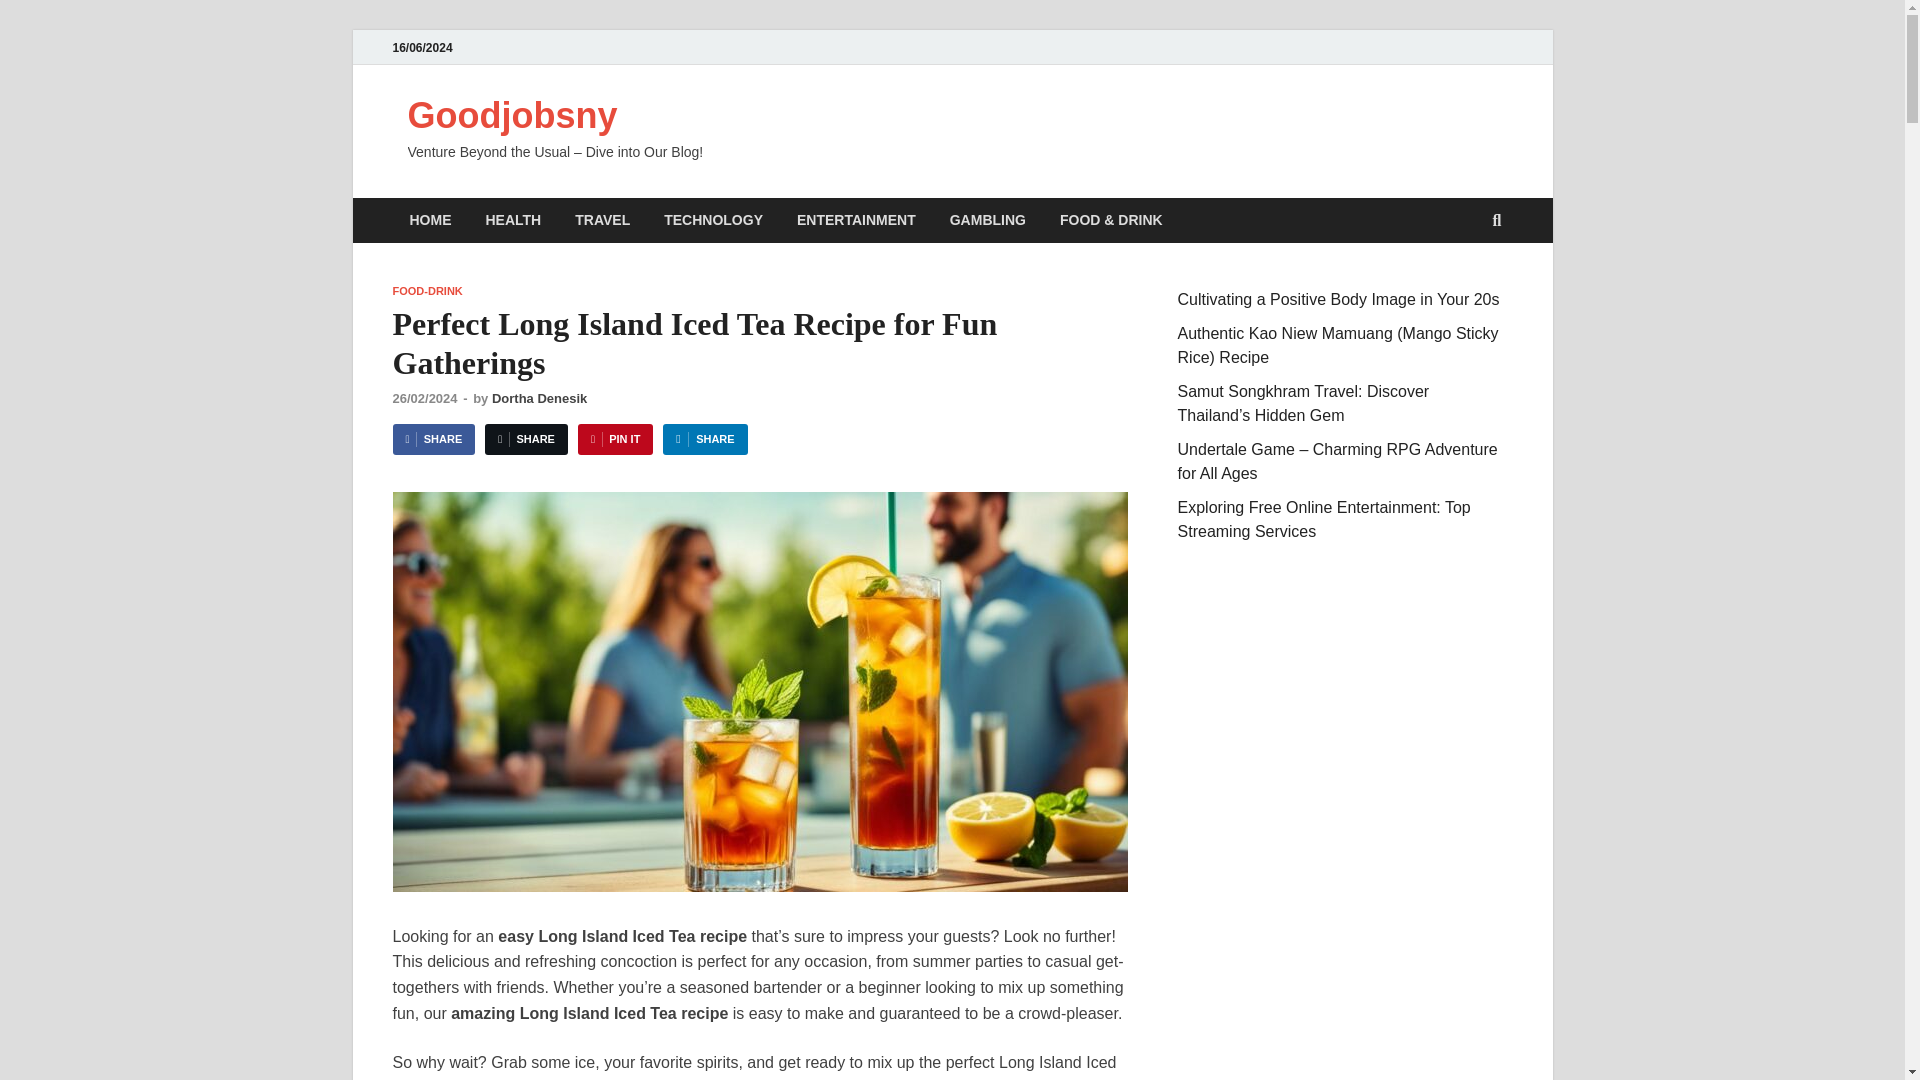 This screenshot has width=1920, height=1080. I want to click on Goodjobsny, so click(512, 116).